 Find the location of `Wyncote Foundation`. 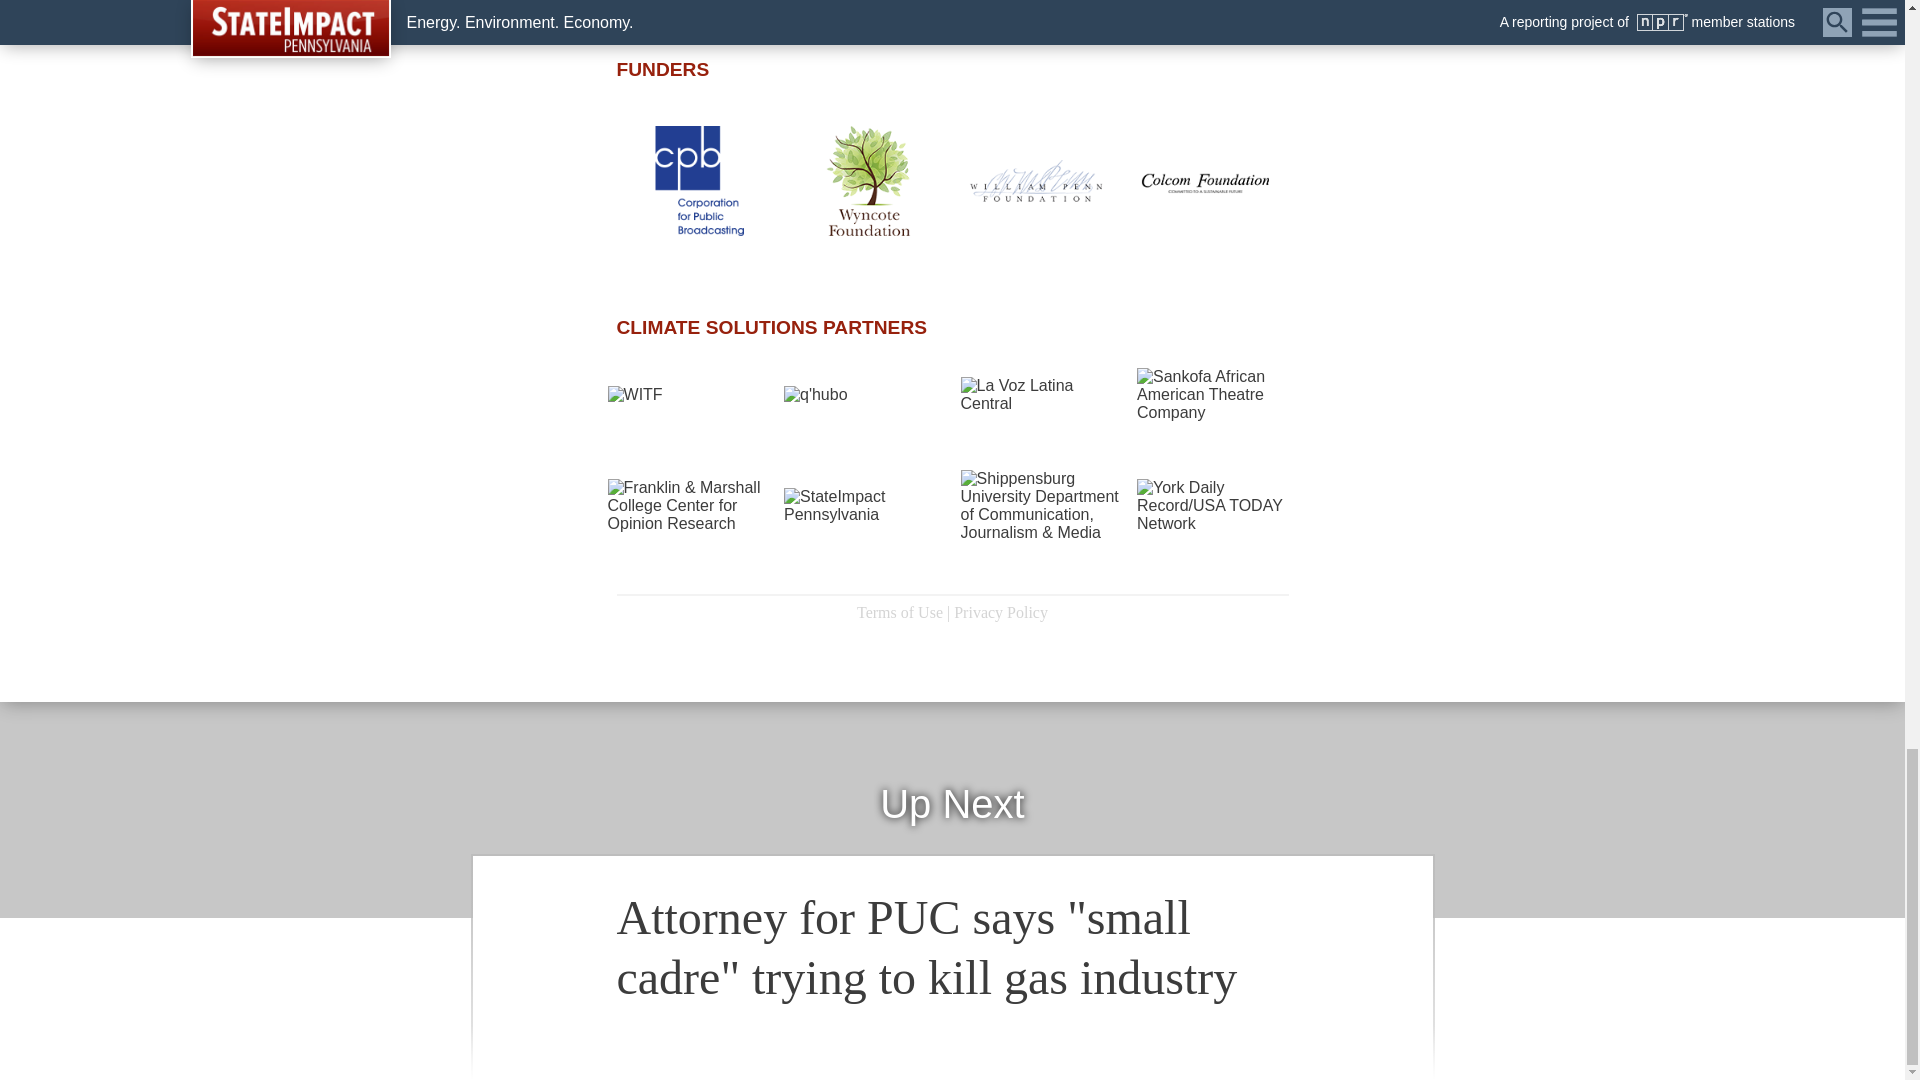

Wyncote Foundation is located at coordinates (868, 181).